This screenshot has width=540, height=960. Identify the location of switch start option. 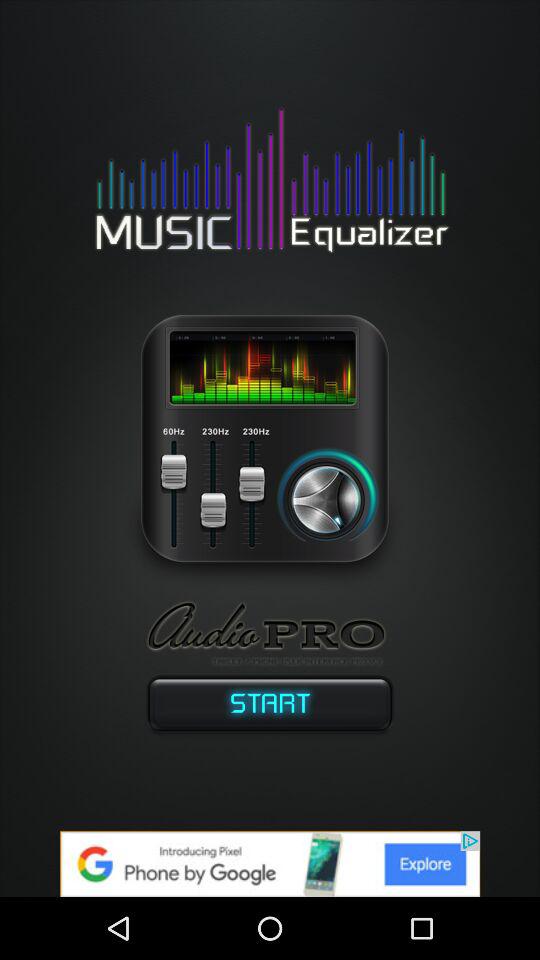
(270, 708).